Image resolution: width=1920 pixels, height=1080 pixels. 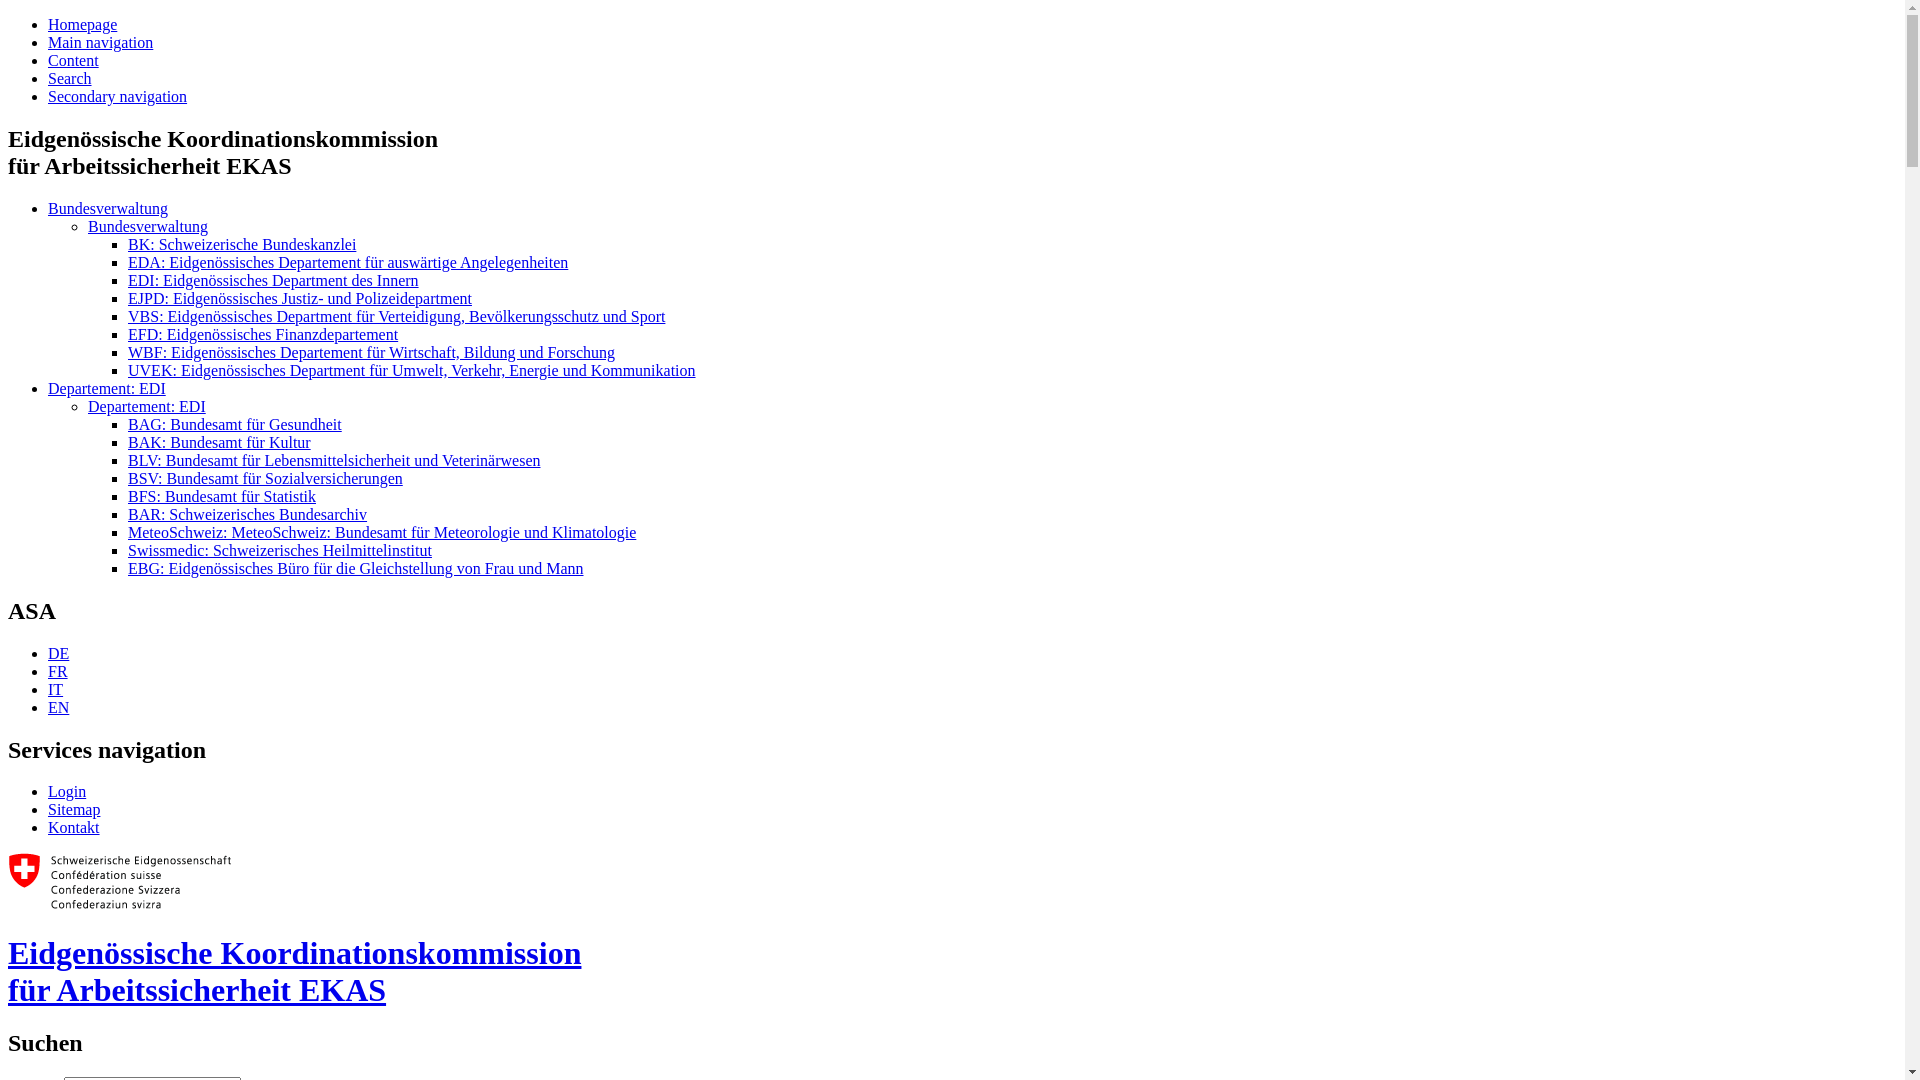 I want to click on Main navigation, so click(x=100, y=42).